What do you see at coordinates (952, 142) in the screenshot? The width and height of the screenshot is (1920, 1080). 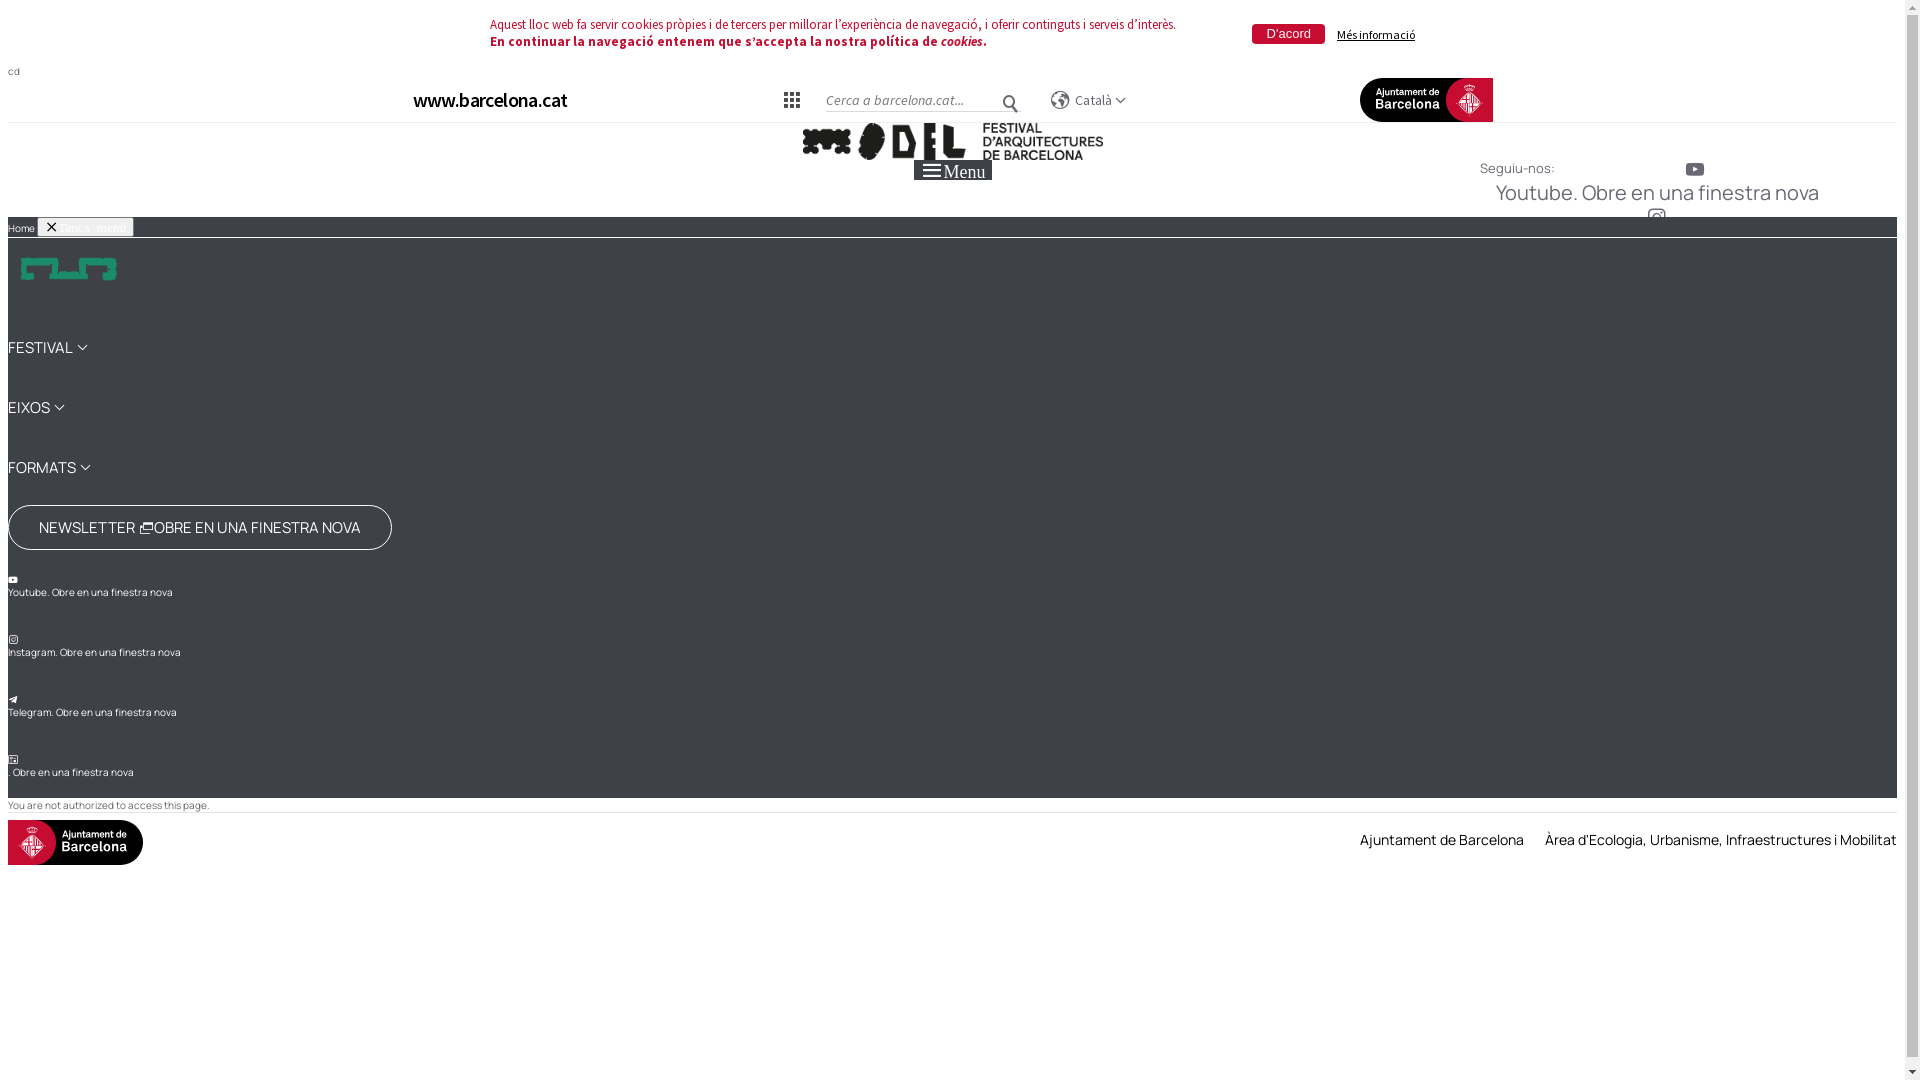 I see `Home` at bounding box center [952, 142].